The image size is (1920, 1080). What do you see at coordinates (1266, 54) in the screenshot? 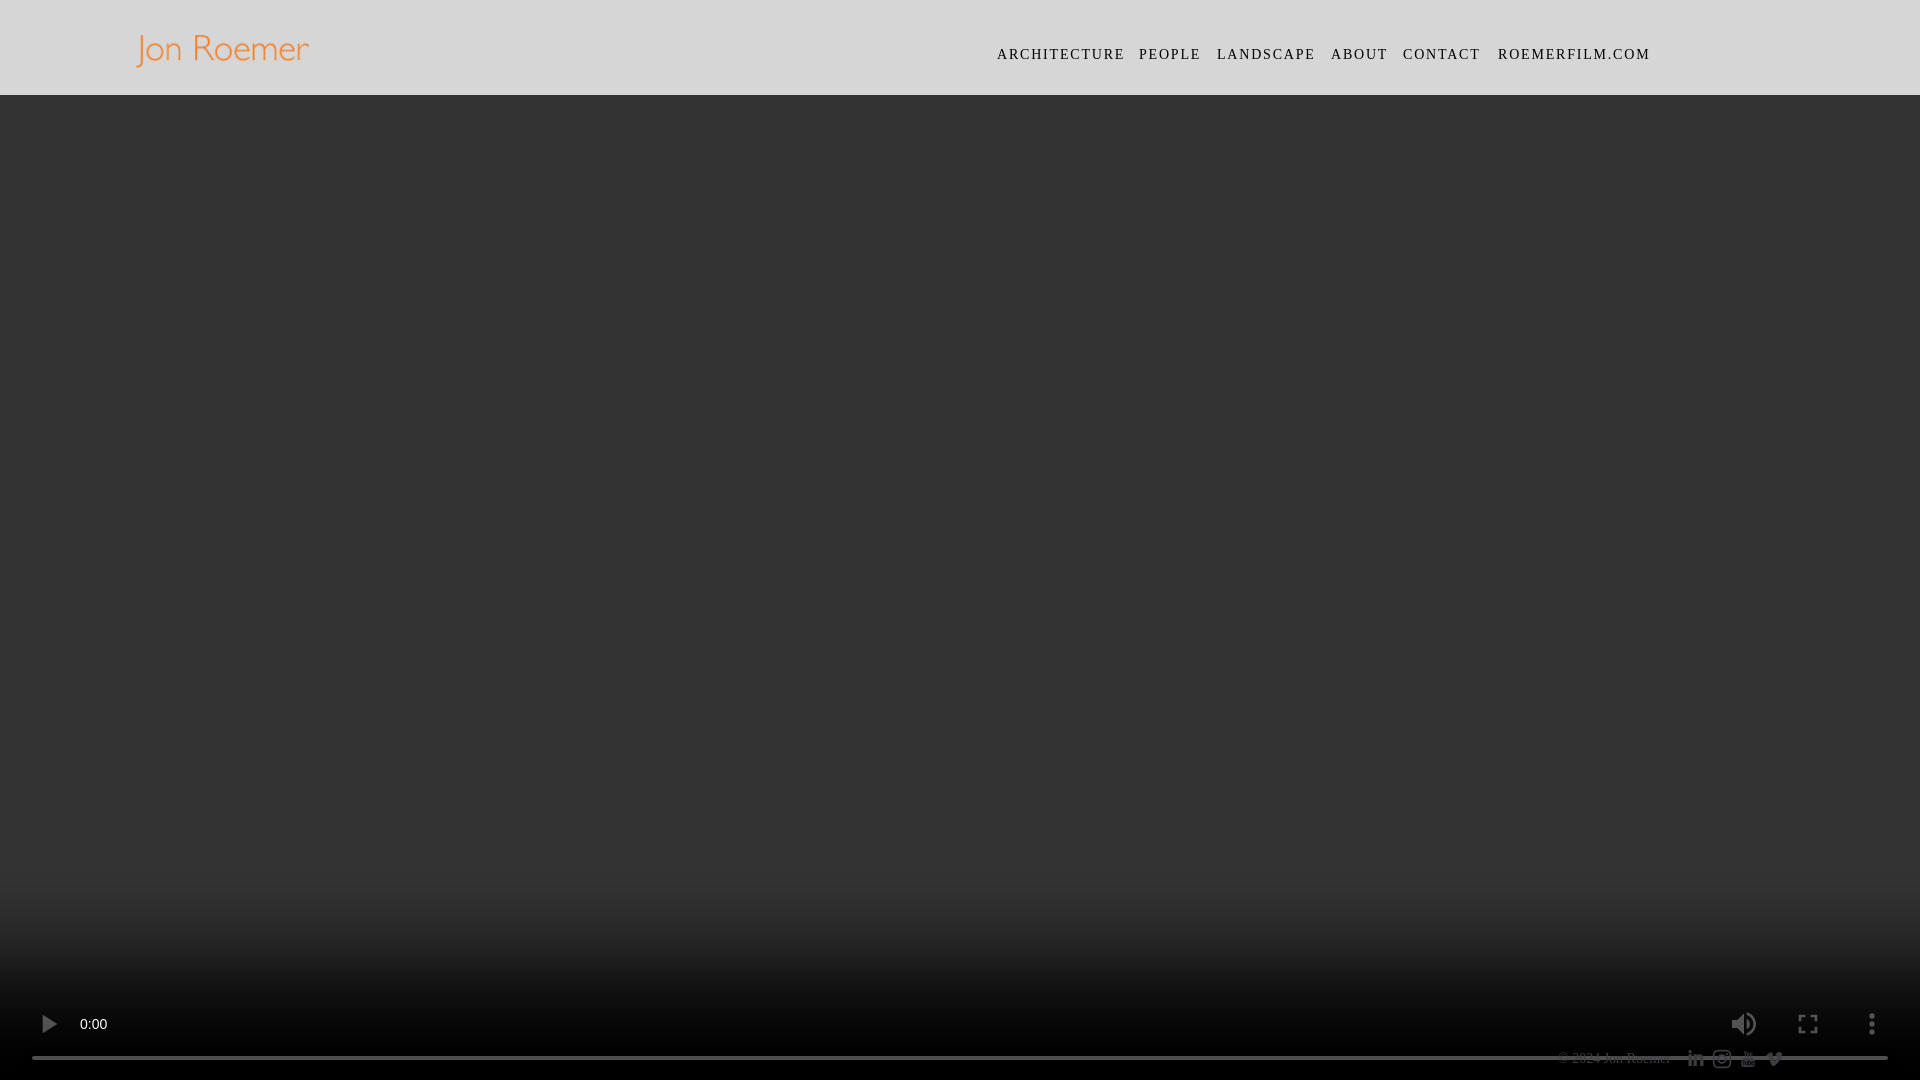
I see `LANDSCAPE` at bounding box center [1266, 54].